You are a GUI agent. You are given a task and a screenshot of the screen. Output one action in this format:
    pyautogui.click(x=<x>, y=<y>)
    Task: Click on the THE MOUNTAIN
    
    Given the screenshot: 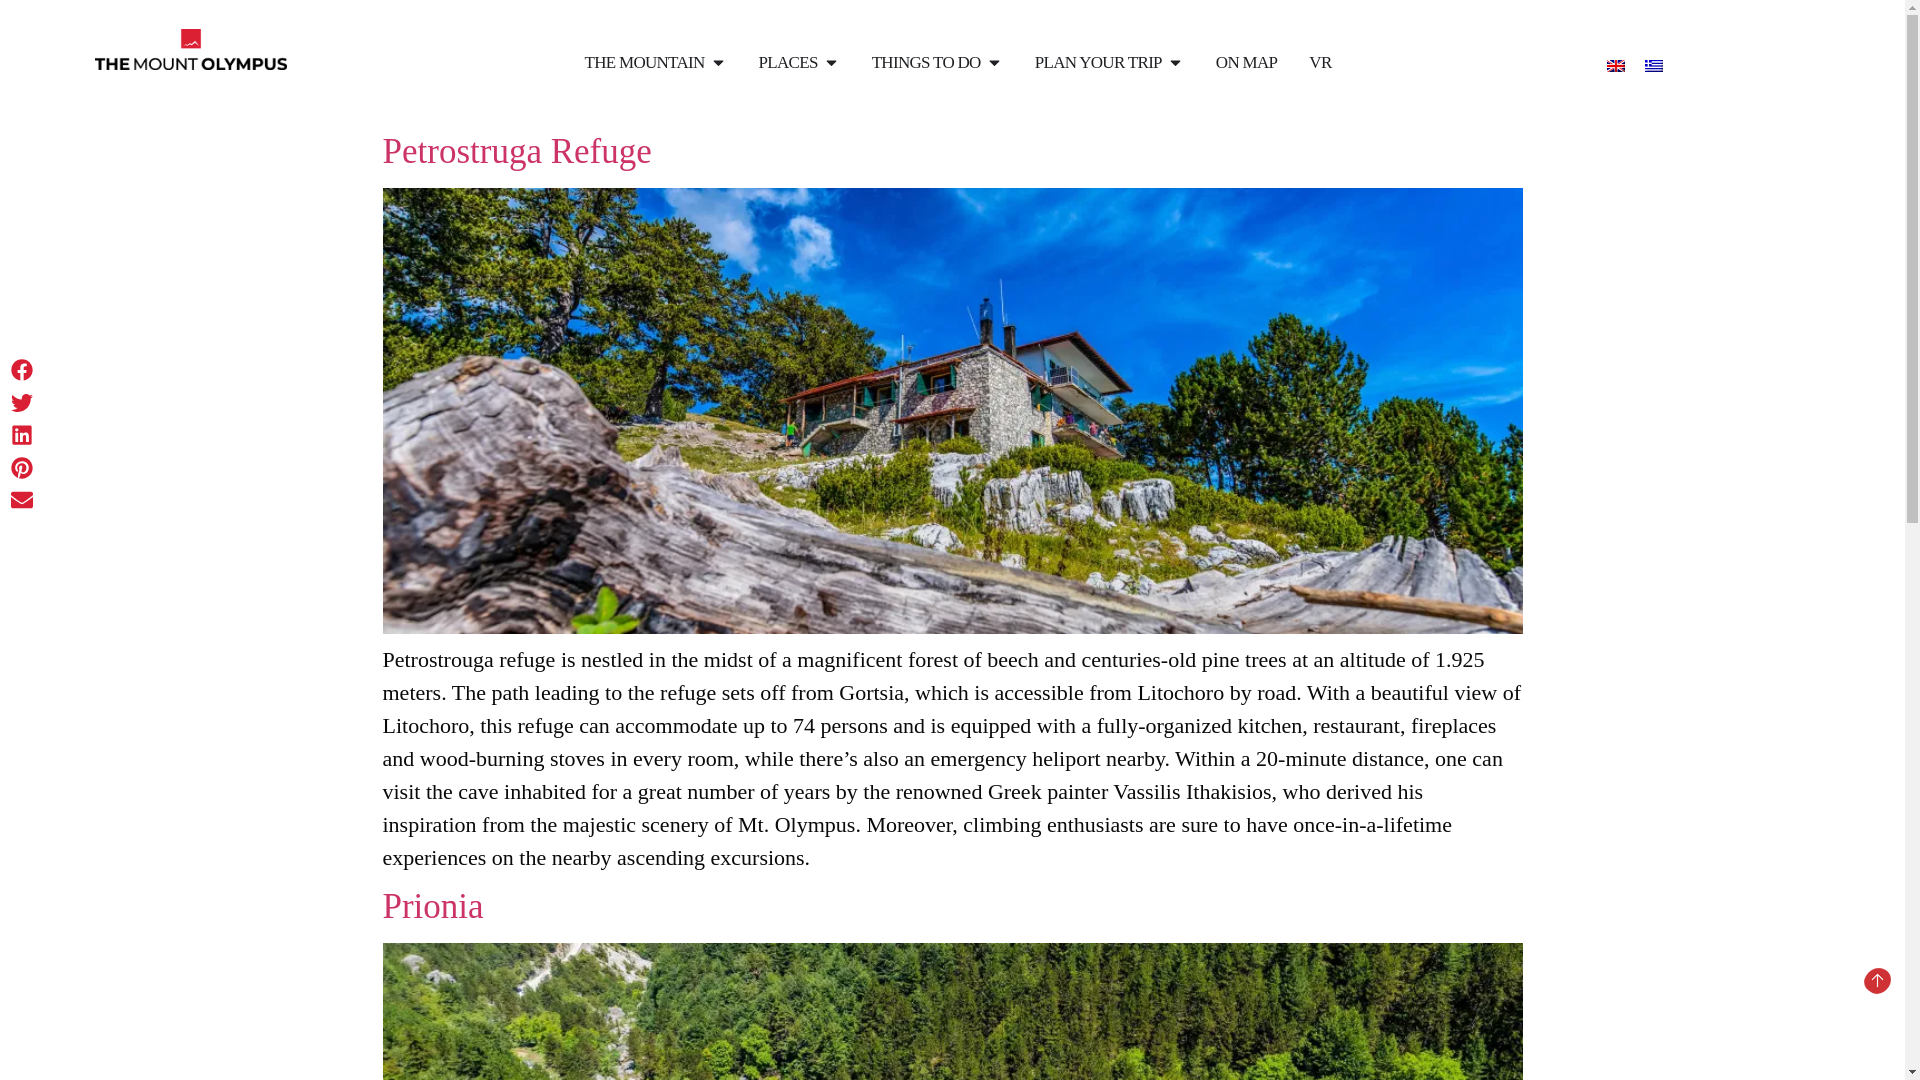 What is the action you would take?
    pyautogui.click(x=644, y=62)
    